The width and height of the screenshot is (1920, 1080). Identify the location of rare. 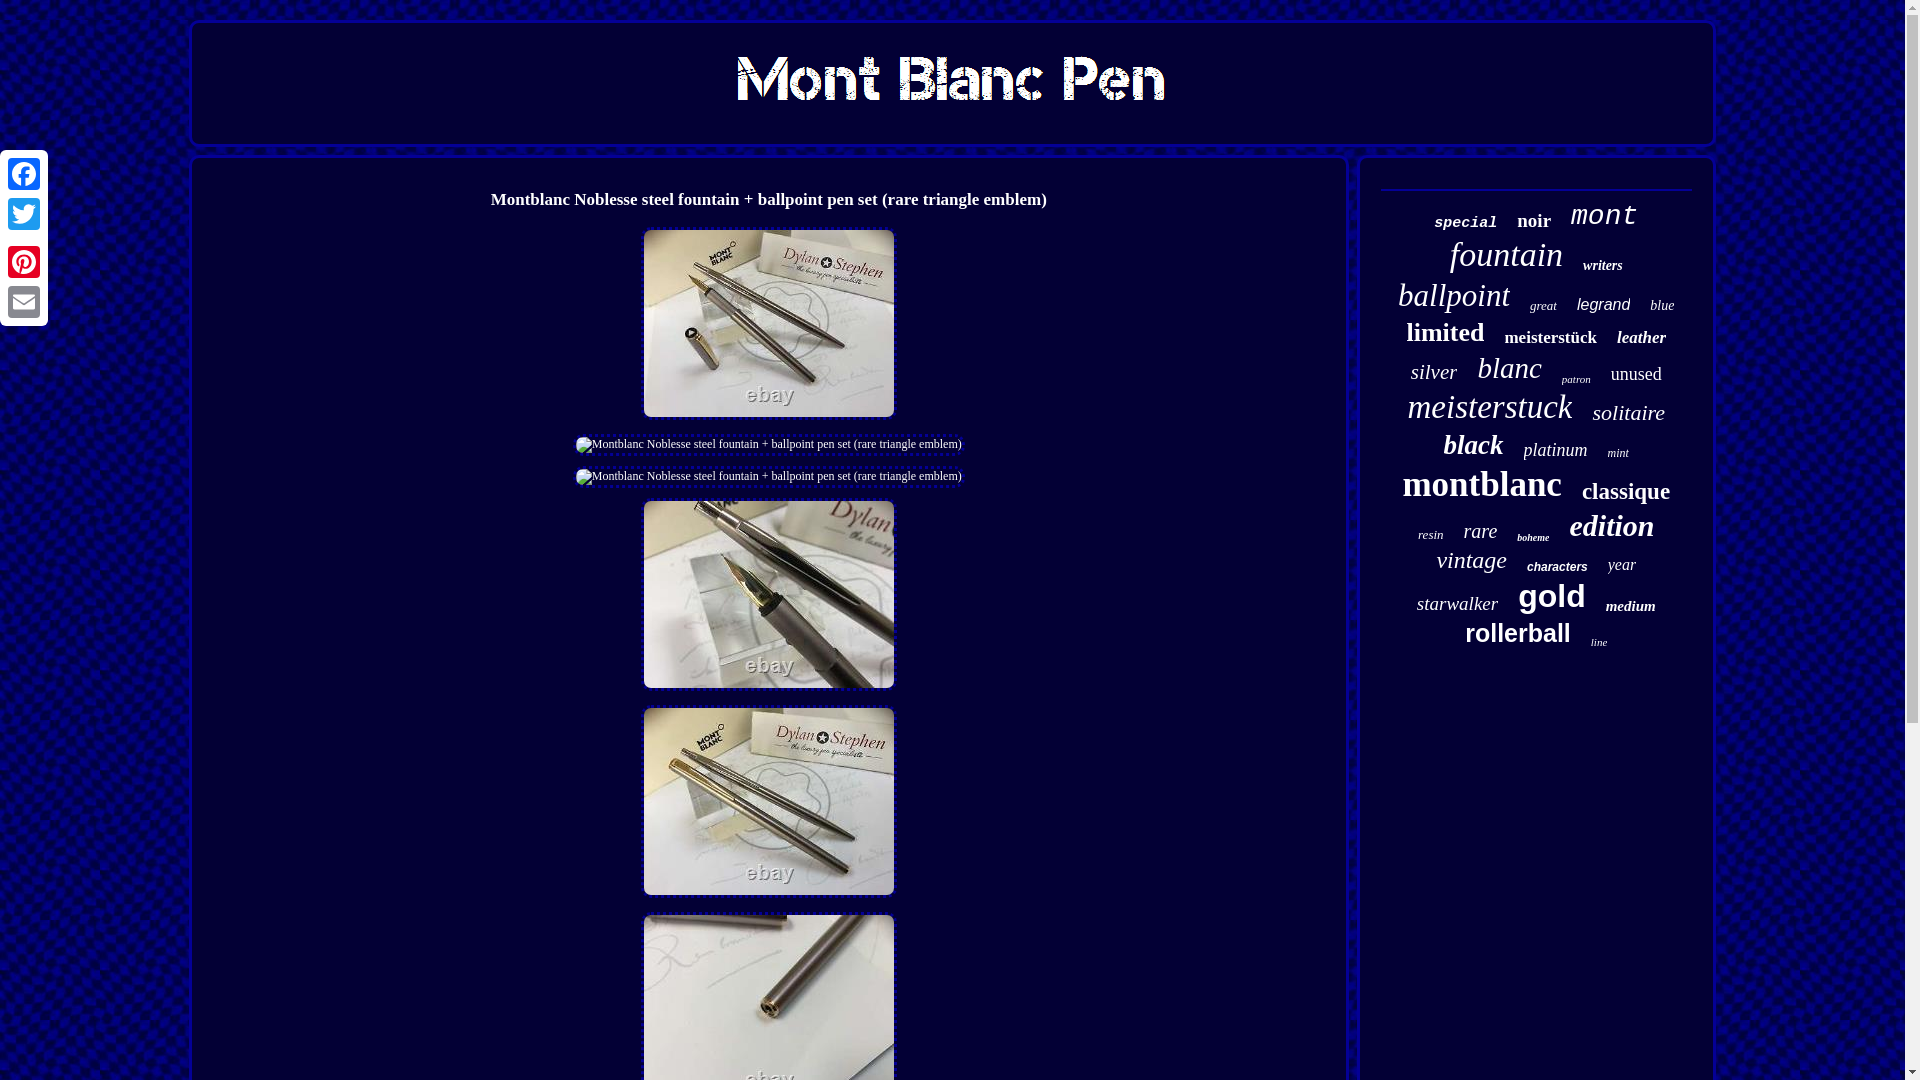
(1480, 531).